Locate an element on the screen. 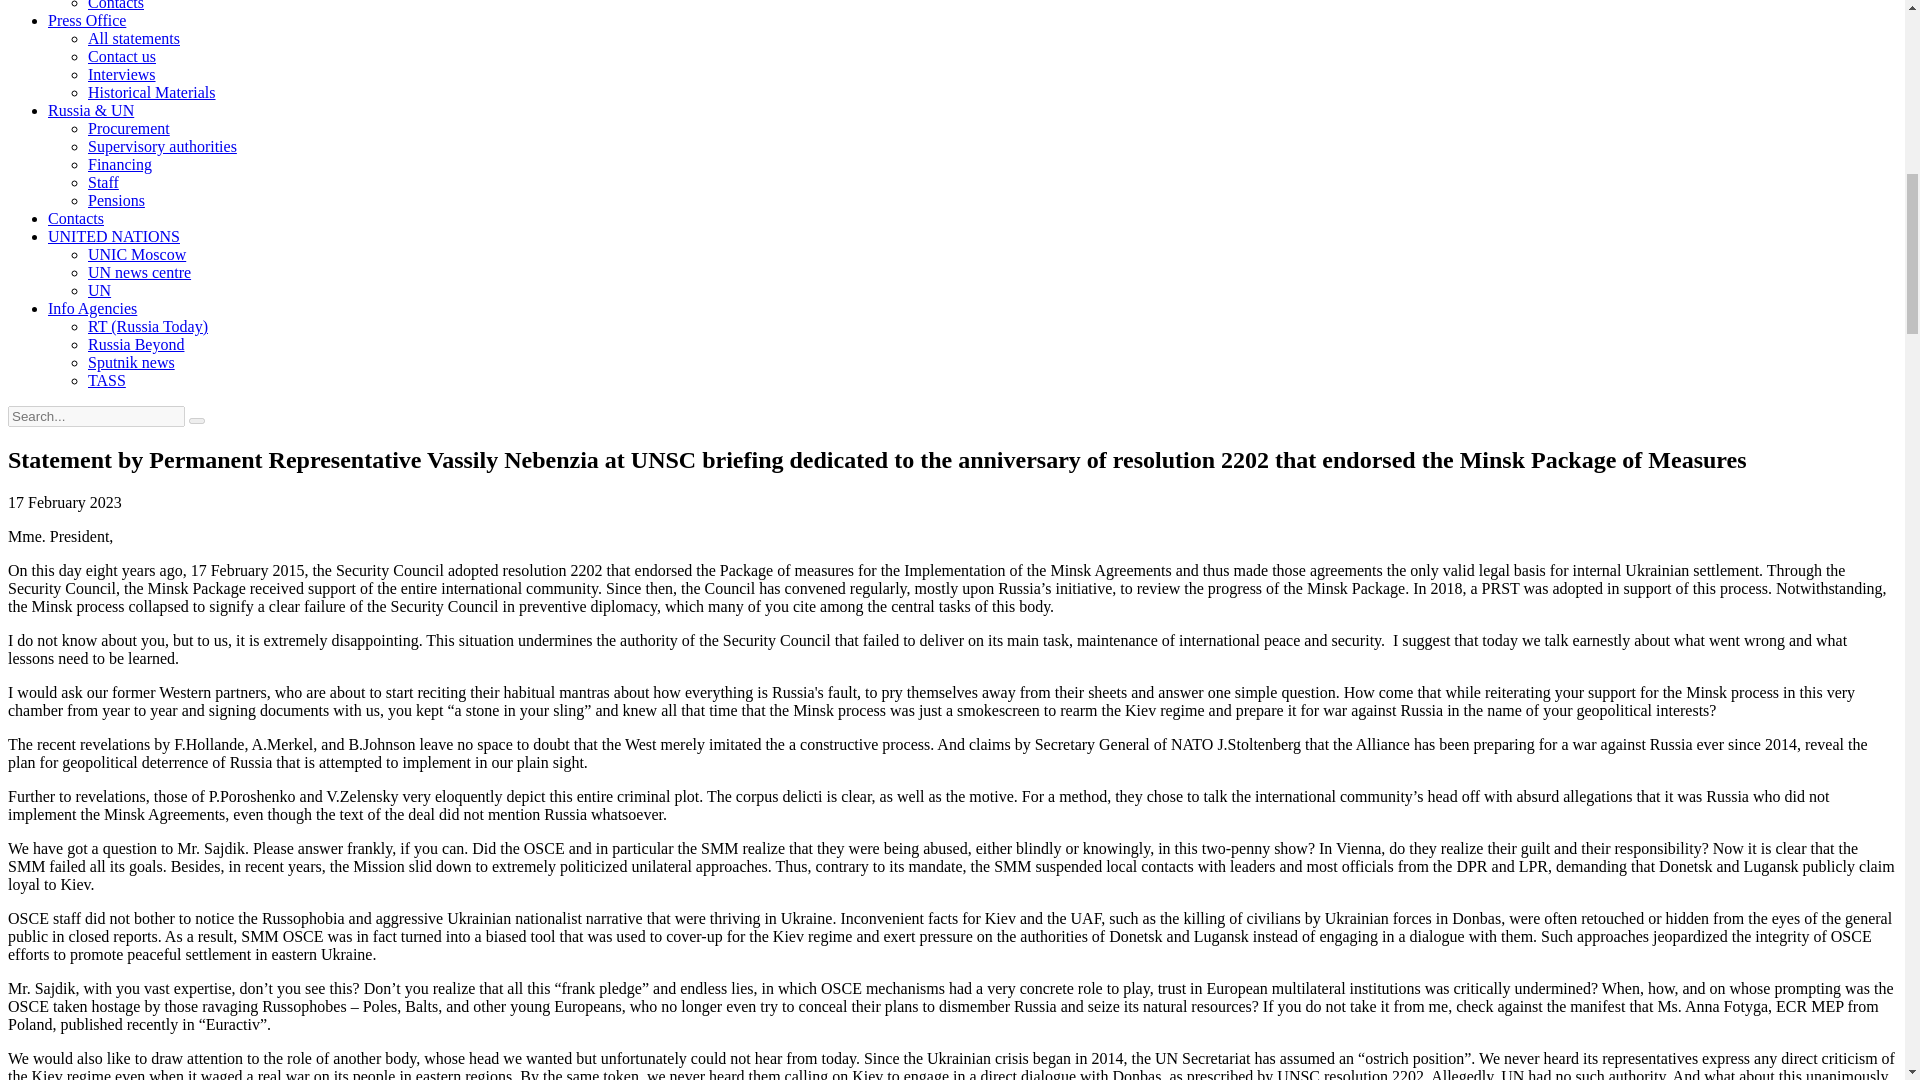 The height and width of the screenshot is (1080, 1920). Supervisory authorities is located at coordinates (162, 146).